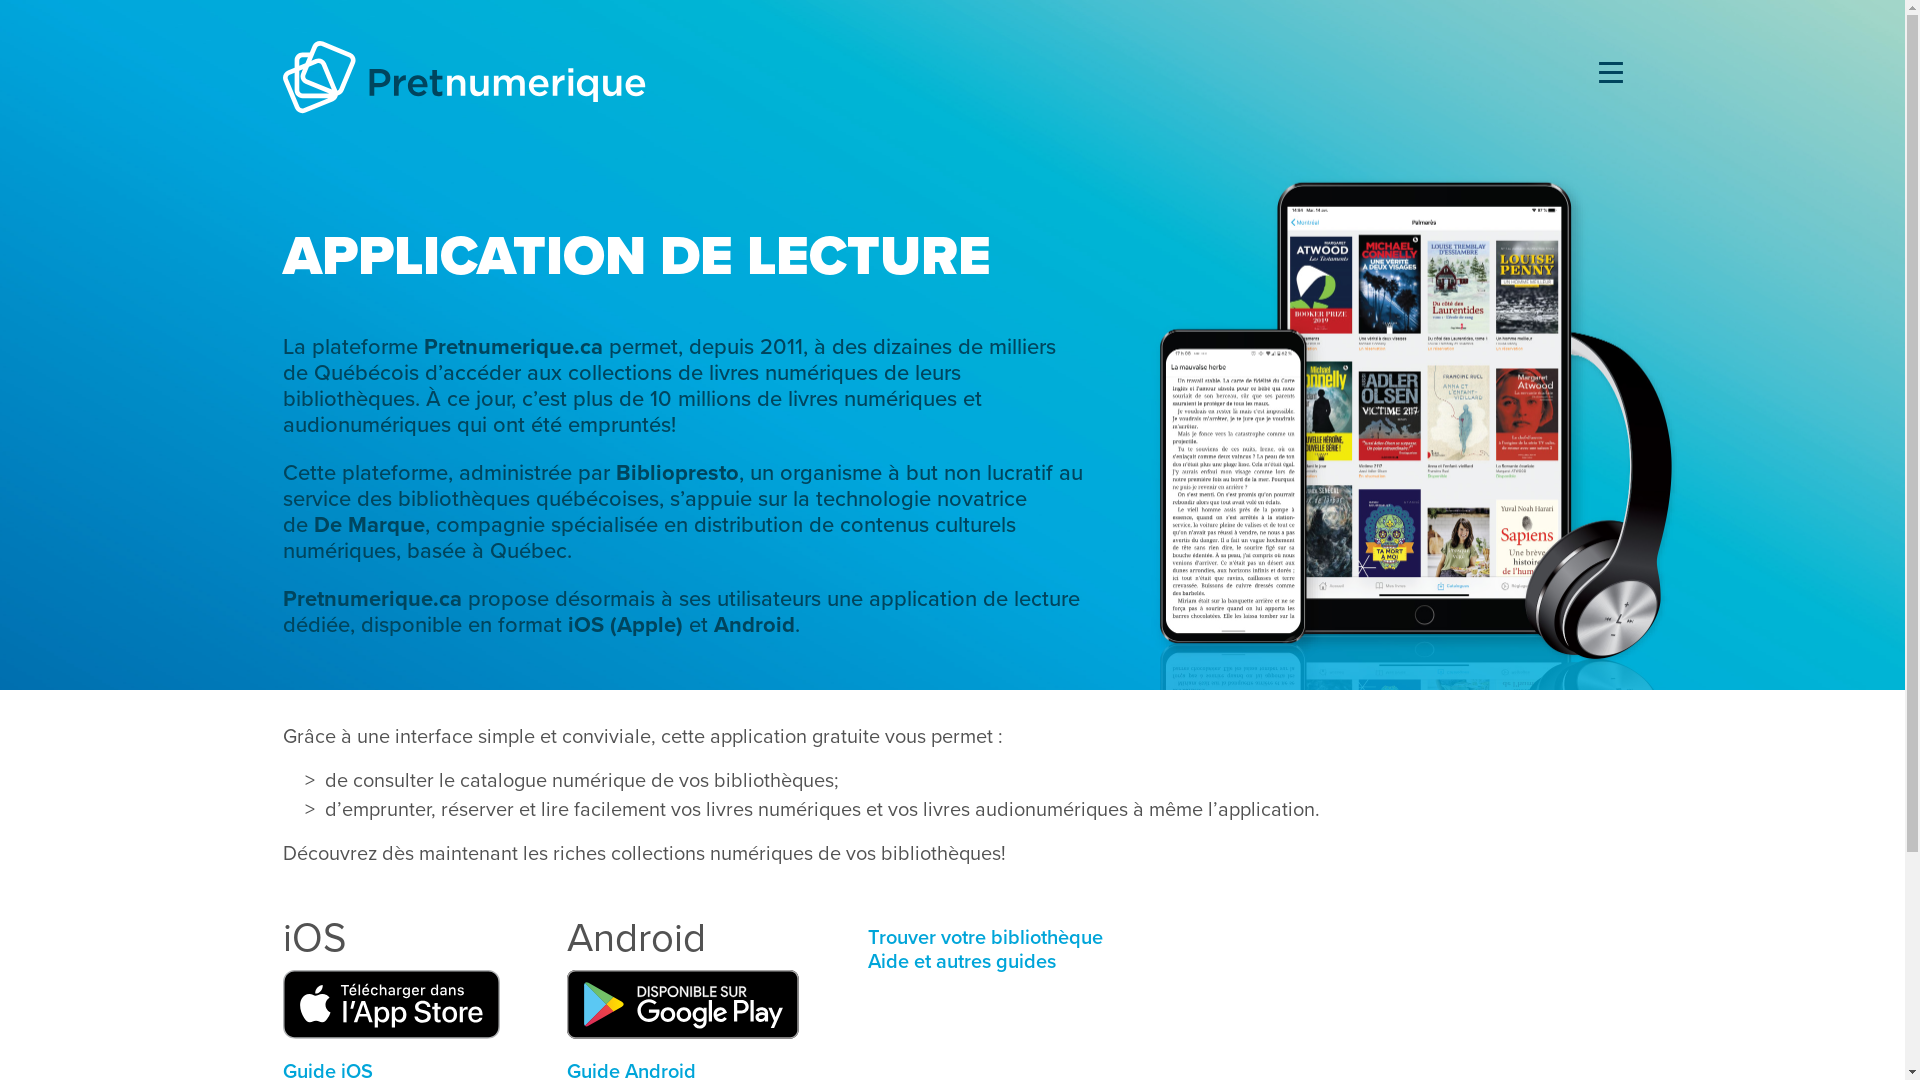 The width and height of the screenshot is (1920, 1080). What do you see at coordinates (514, 347) in the screenshot?
I see `Pretnumerique.ca` at bounding box center [514, 347].